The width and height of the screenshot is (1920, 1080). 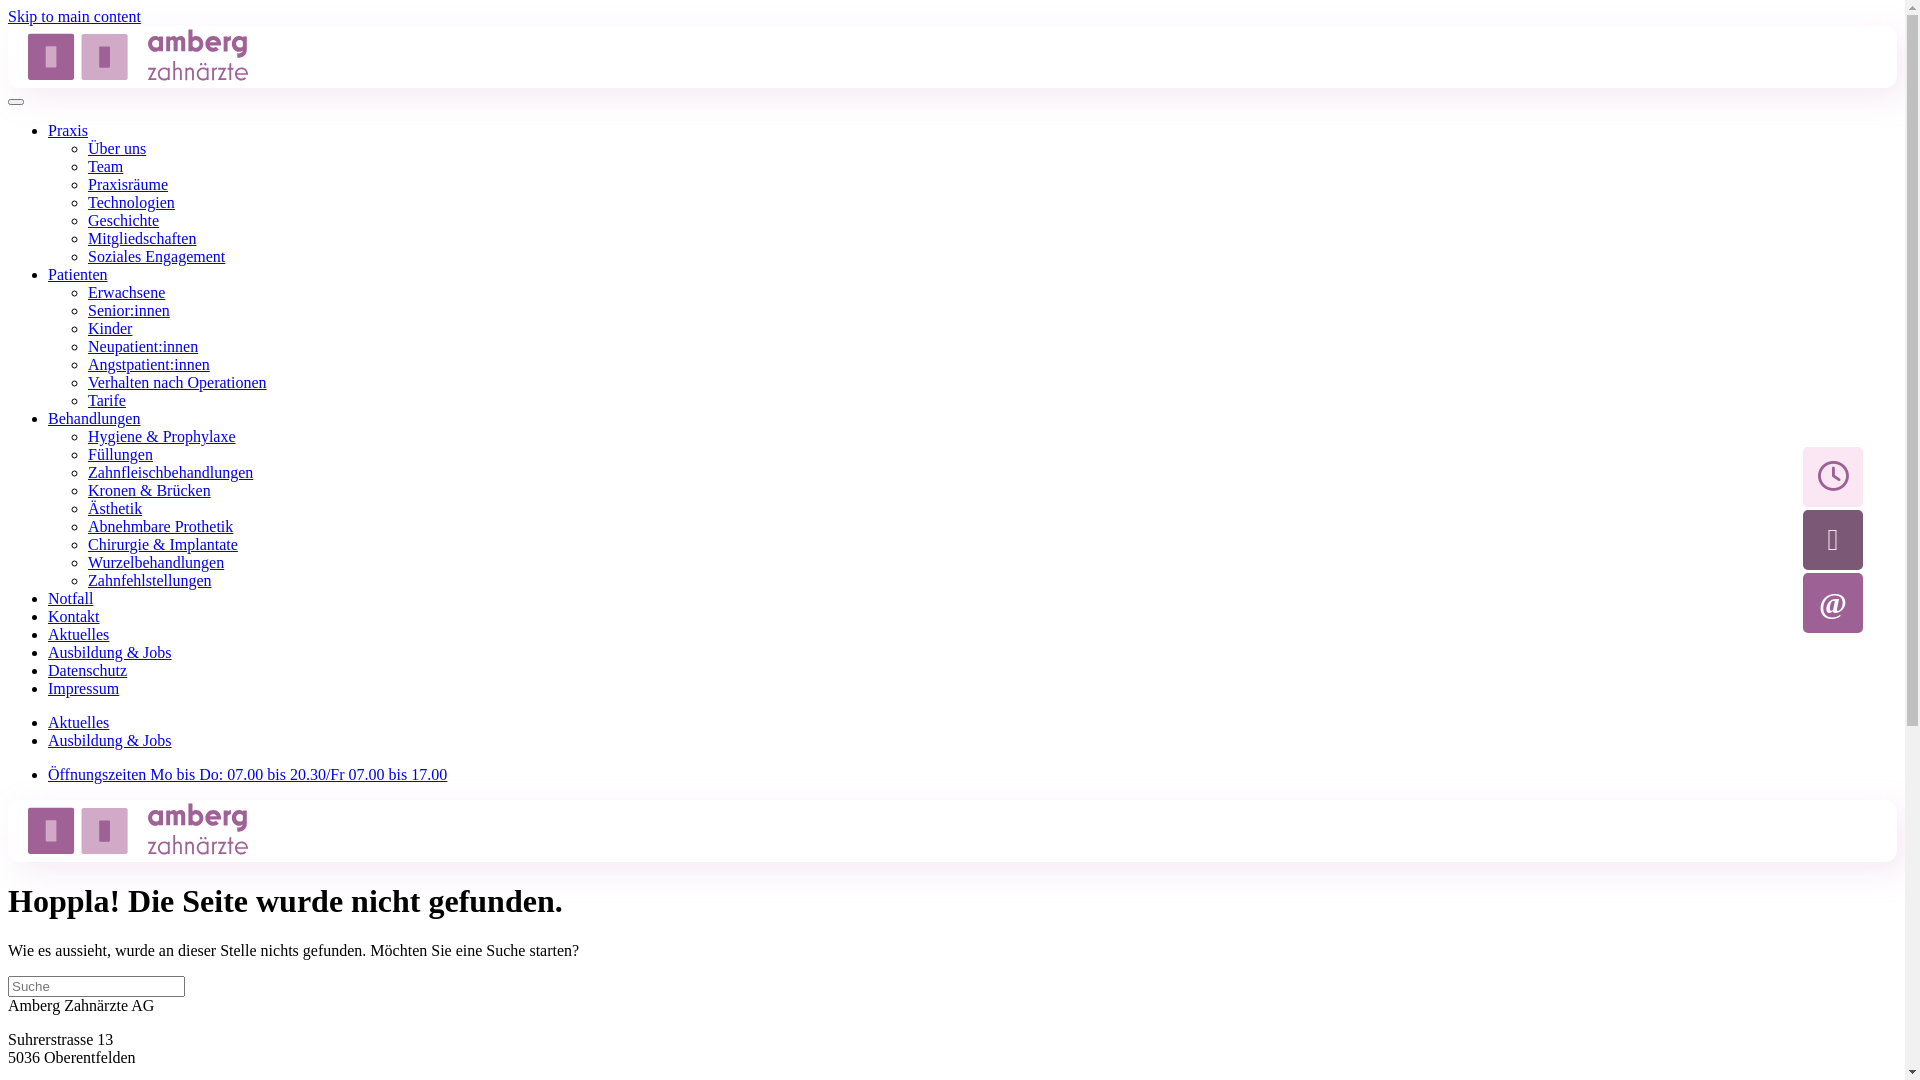 What do you see at coordinates (74, 616) in the screenshot?
I see `Kontakt` at bounding box center [74, 616].